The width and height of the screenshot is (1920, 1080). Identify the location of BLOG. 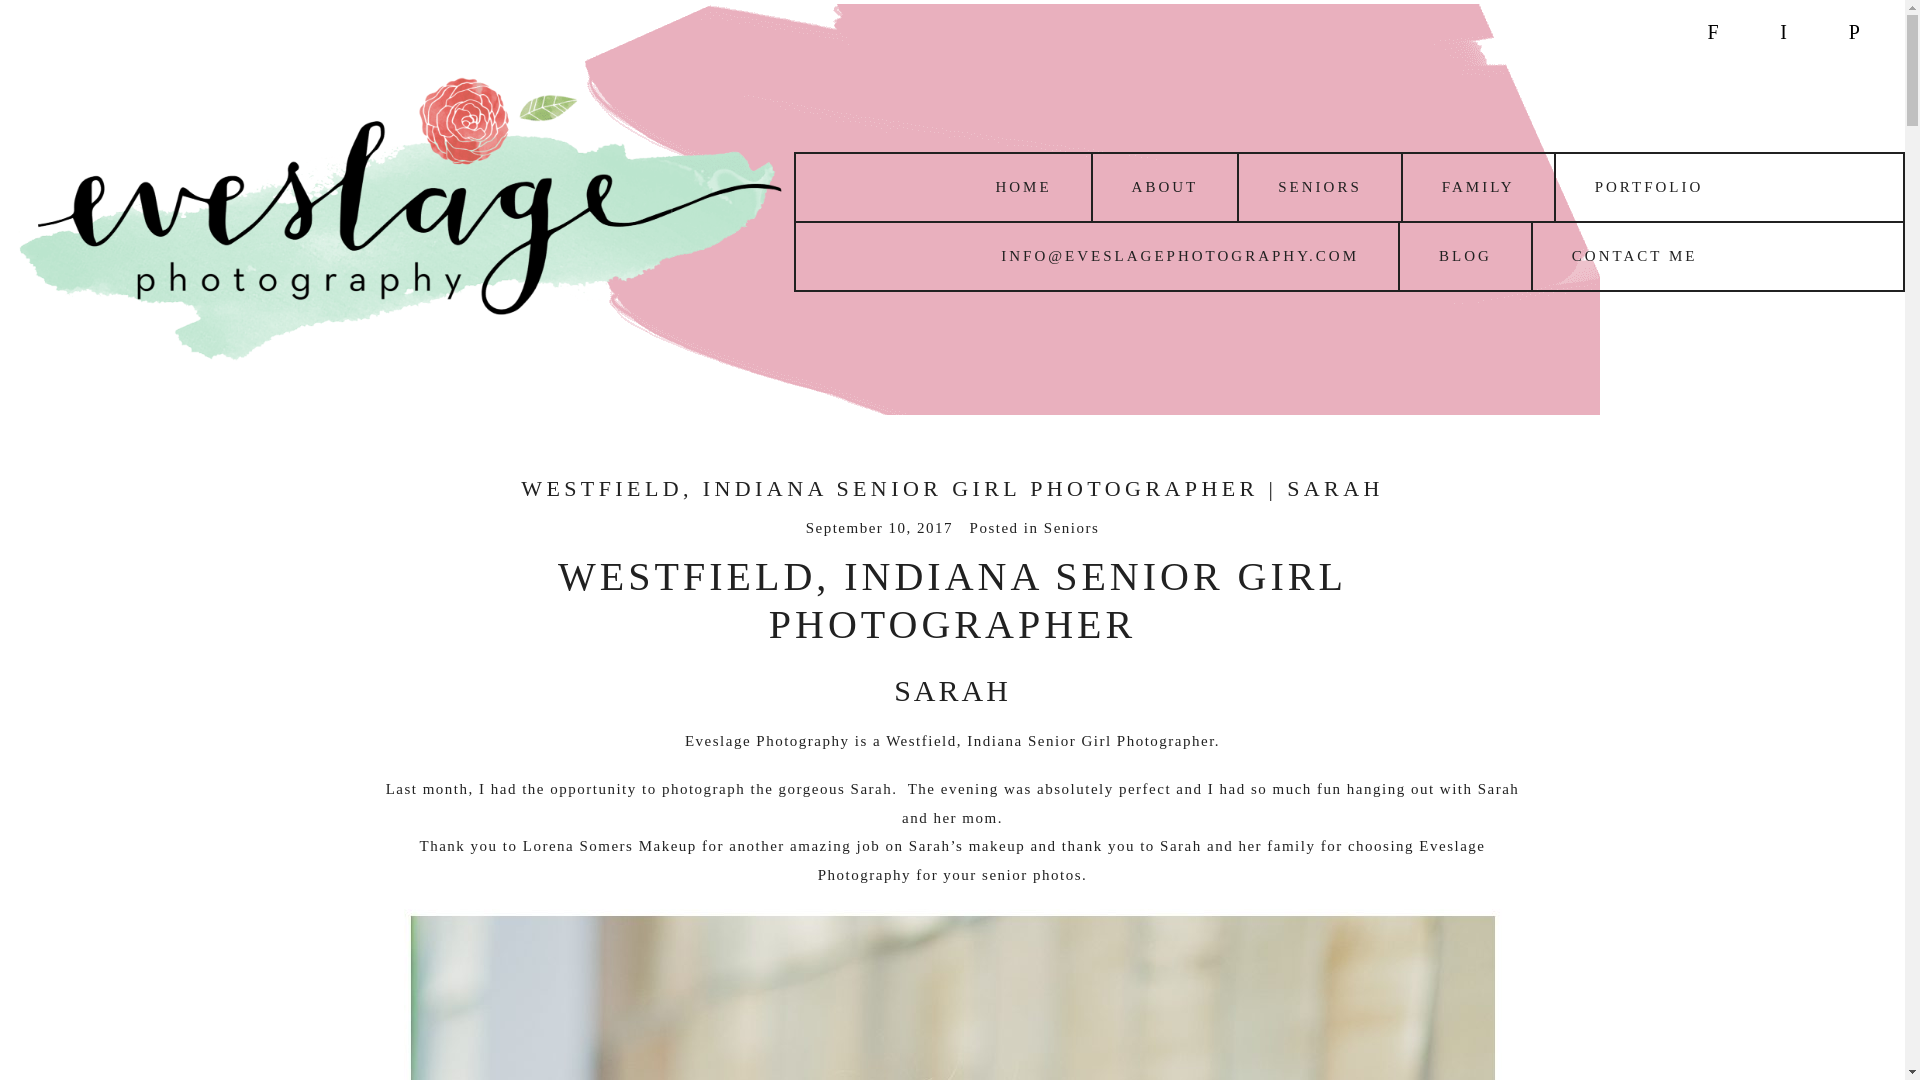
(1464, 256).